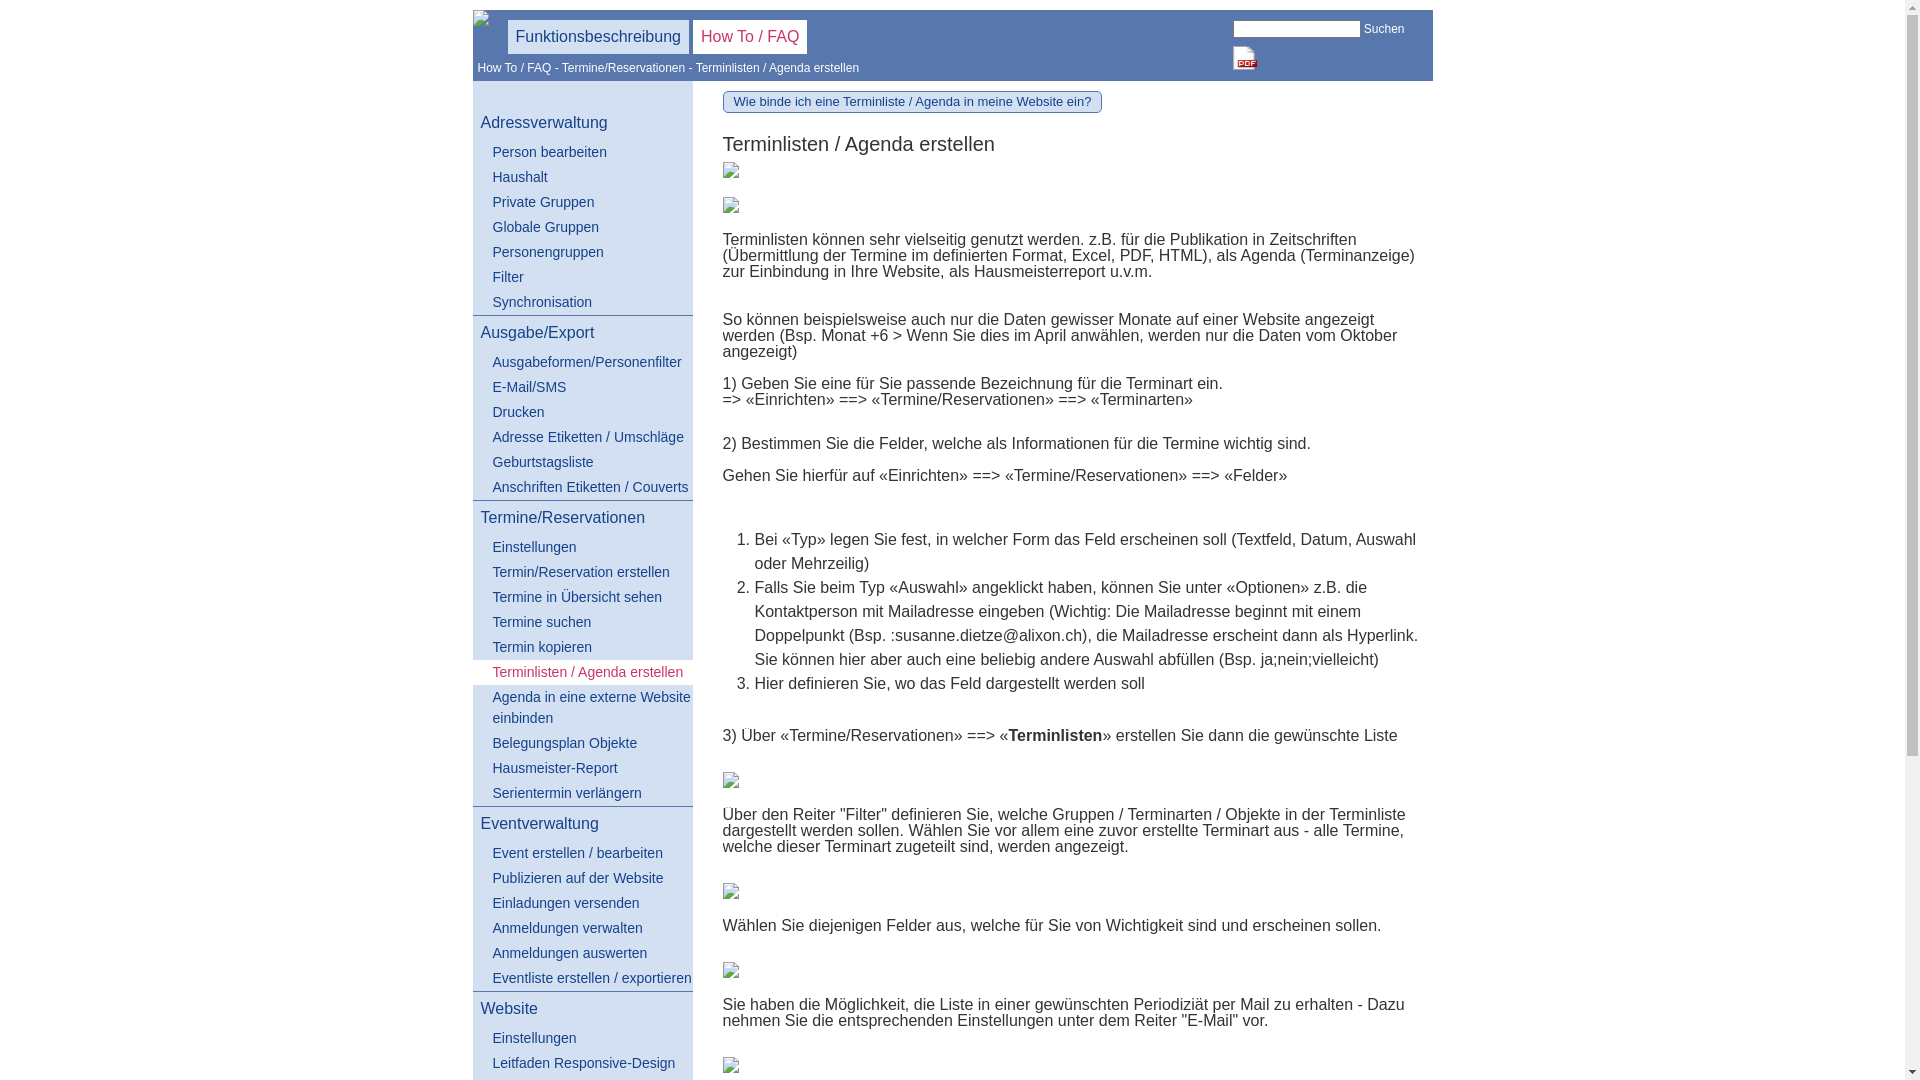  Describe the element at coordinates (582, 824) in the screenshot. I see `Eventverwaltung` at that location.